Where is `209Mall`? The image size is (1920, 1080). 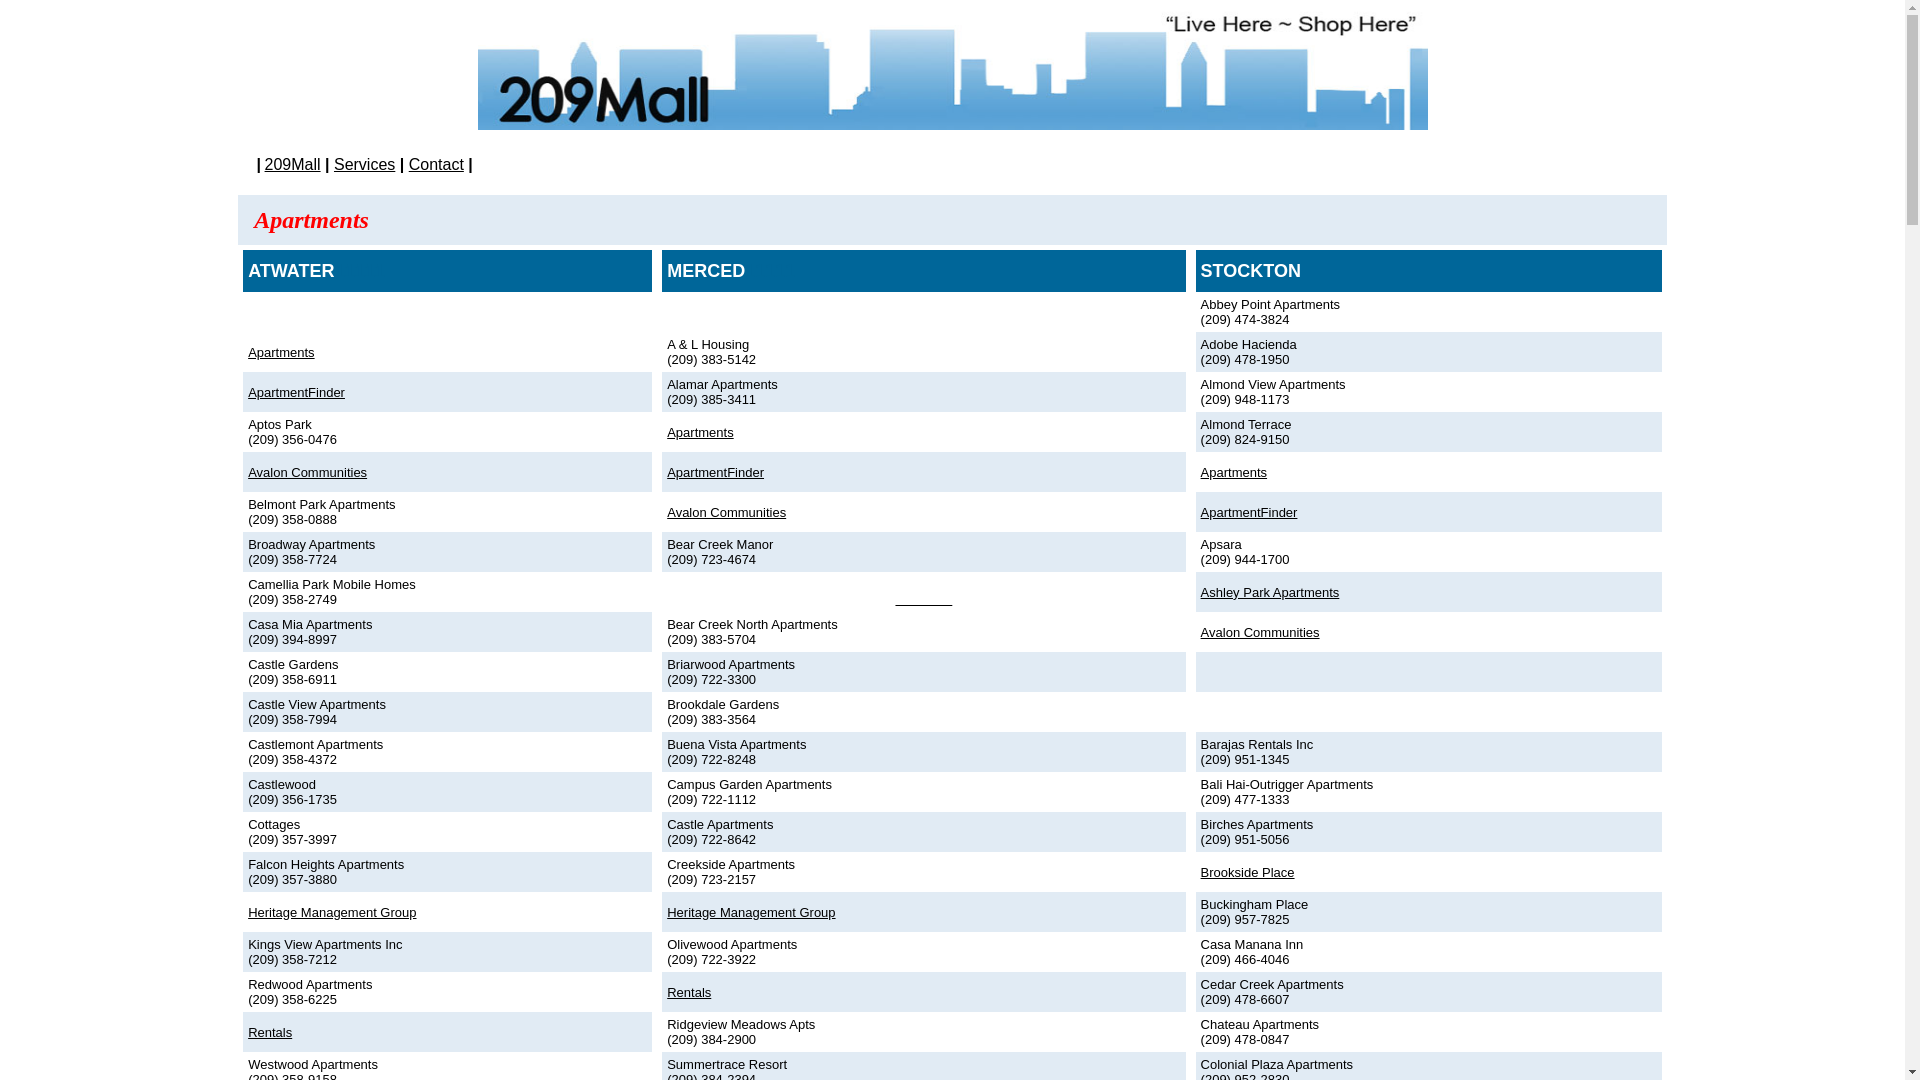
209Mall is located at coordinates (293, 164).